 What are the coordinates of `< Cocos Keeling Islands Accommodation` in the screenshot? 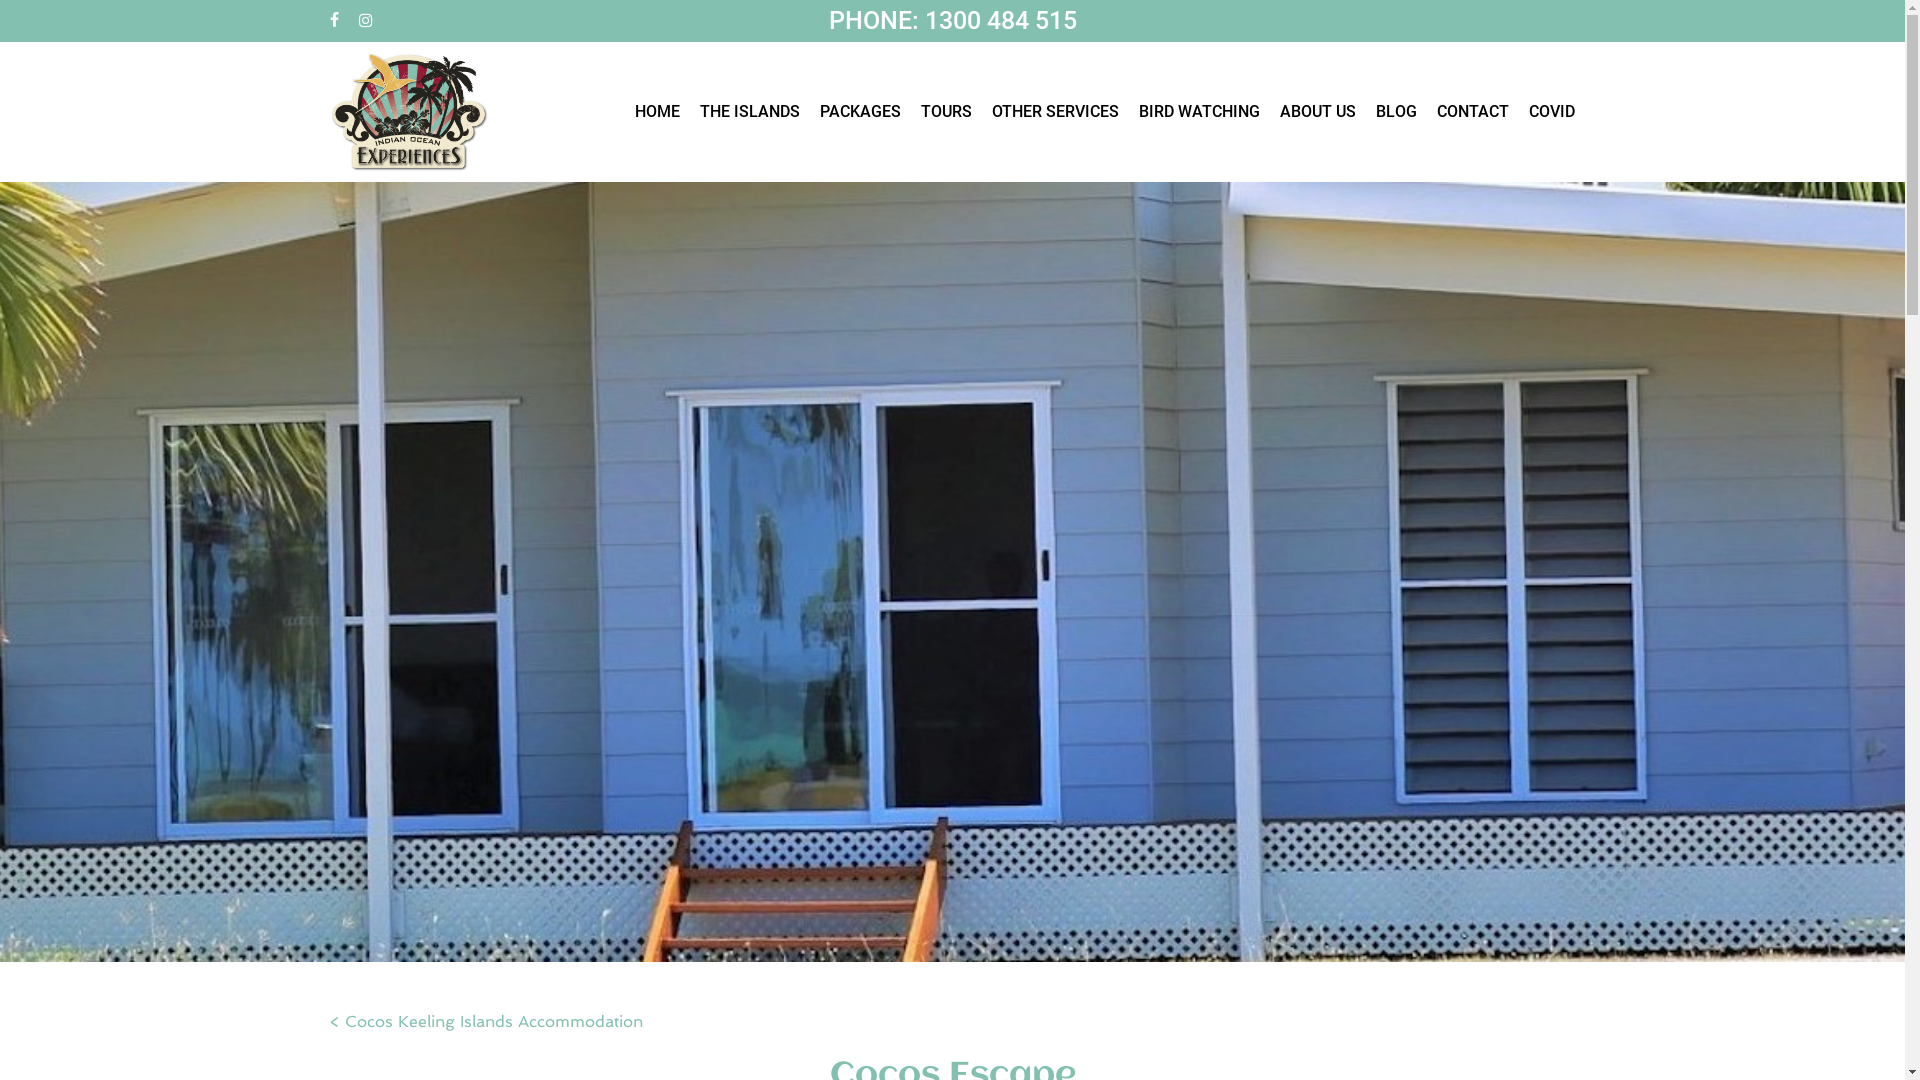 It's located at (486, 1022).